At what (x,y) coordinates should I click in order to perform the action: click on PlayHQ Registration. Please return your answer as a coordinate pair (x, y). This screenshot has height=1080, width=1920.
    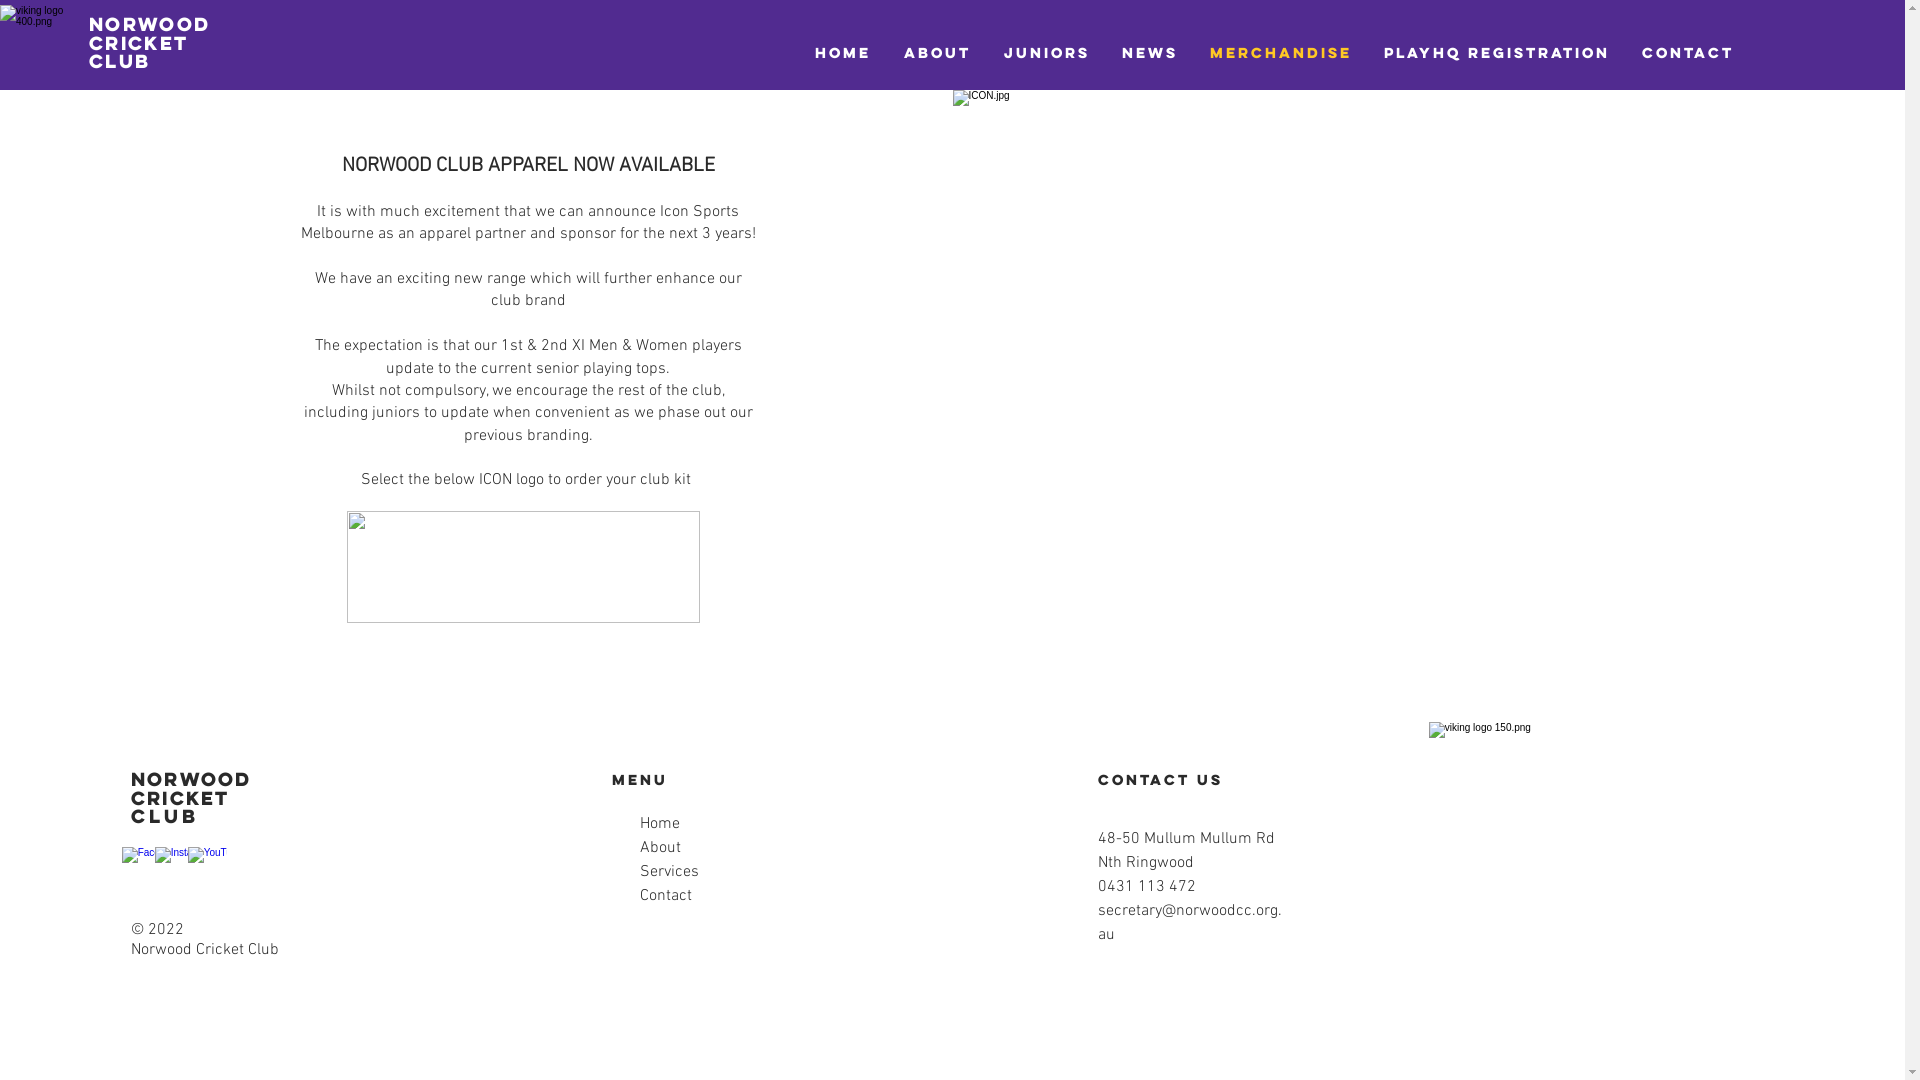
    Looking at the image, I should click on (1497, 52).